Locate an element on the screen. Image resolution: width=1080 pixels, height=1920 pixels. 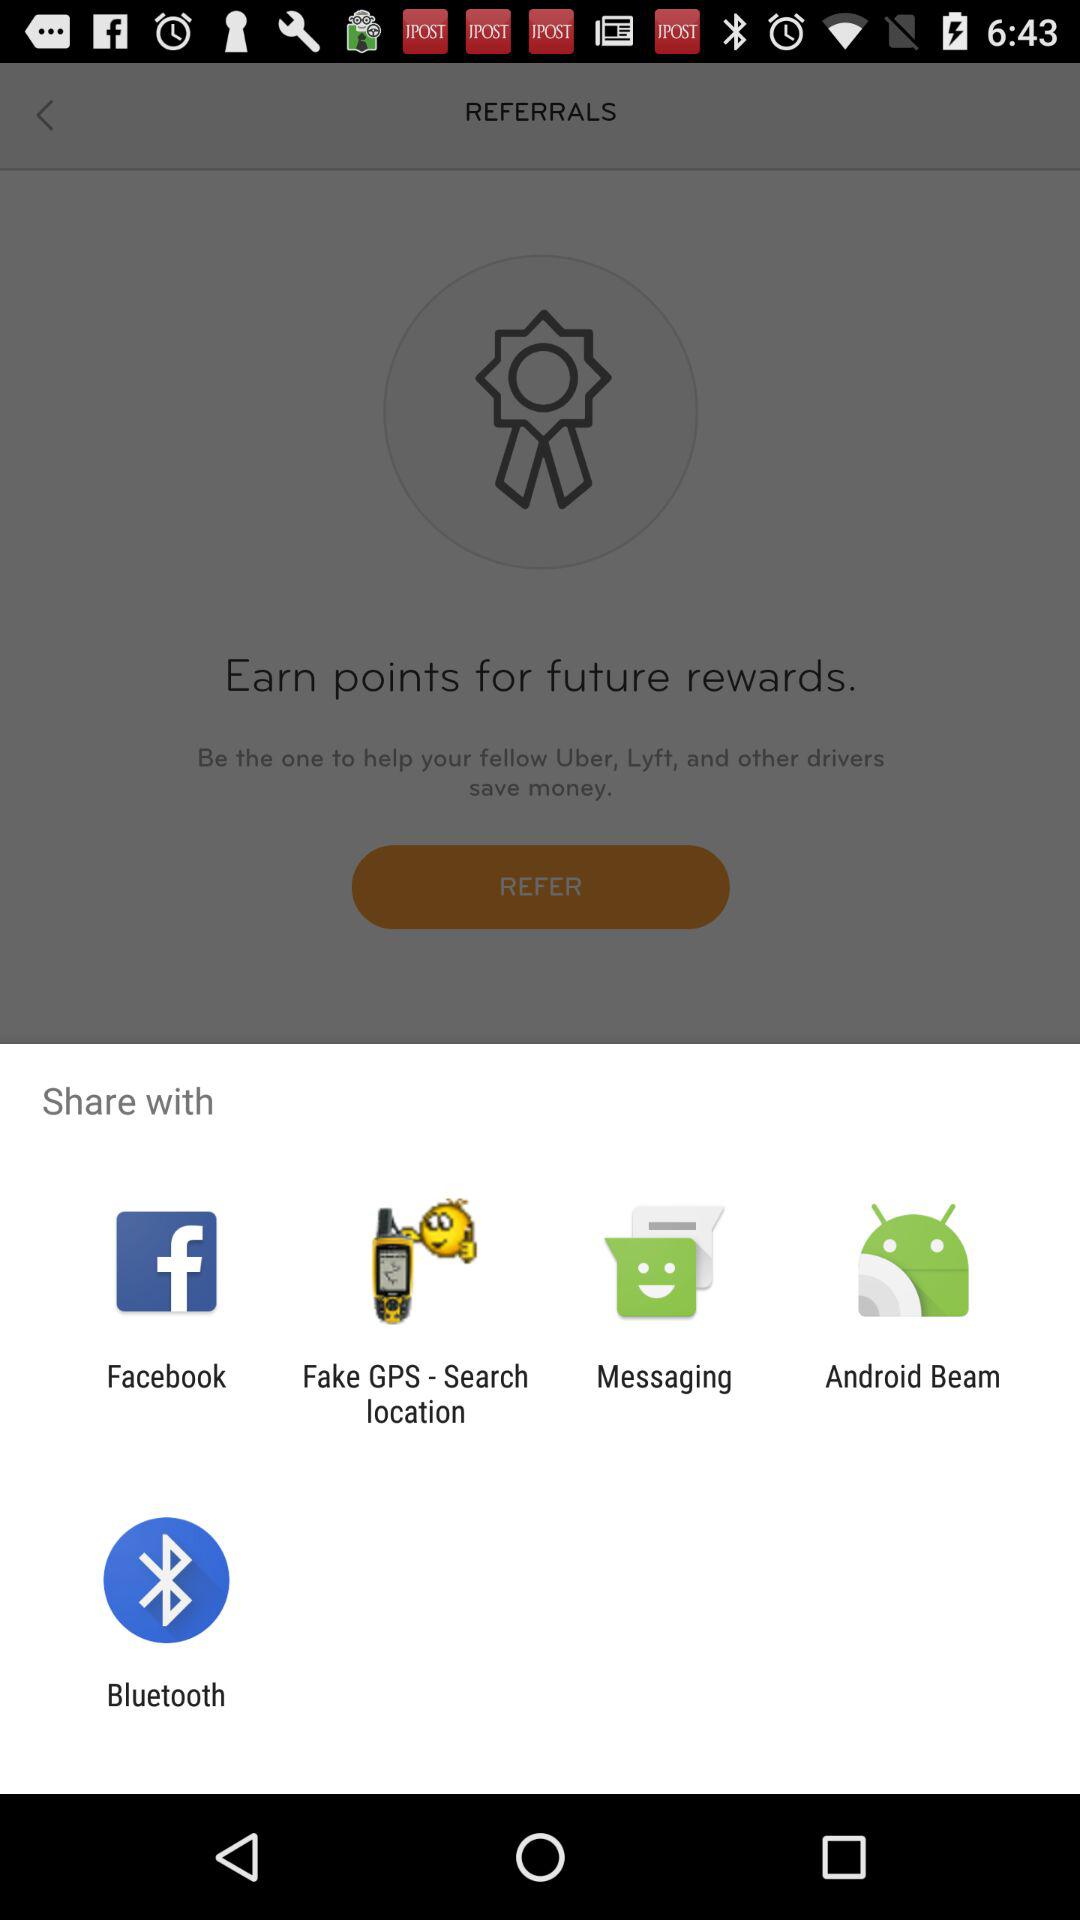
swipe until the fake gps search app is located at coordinates (415, 1393).